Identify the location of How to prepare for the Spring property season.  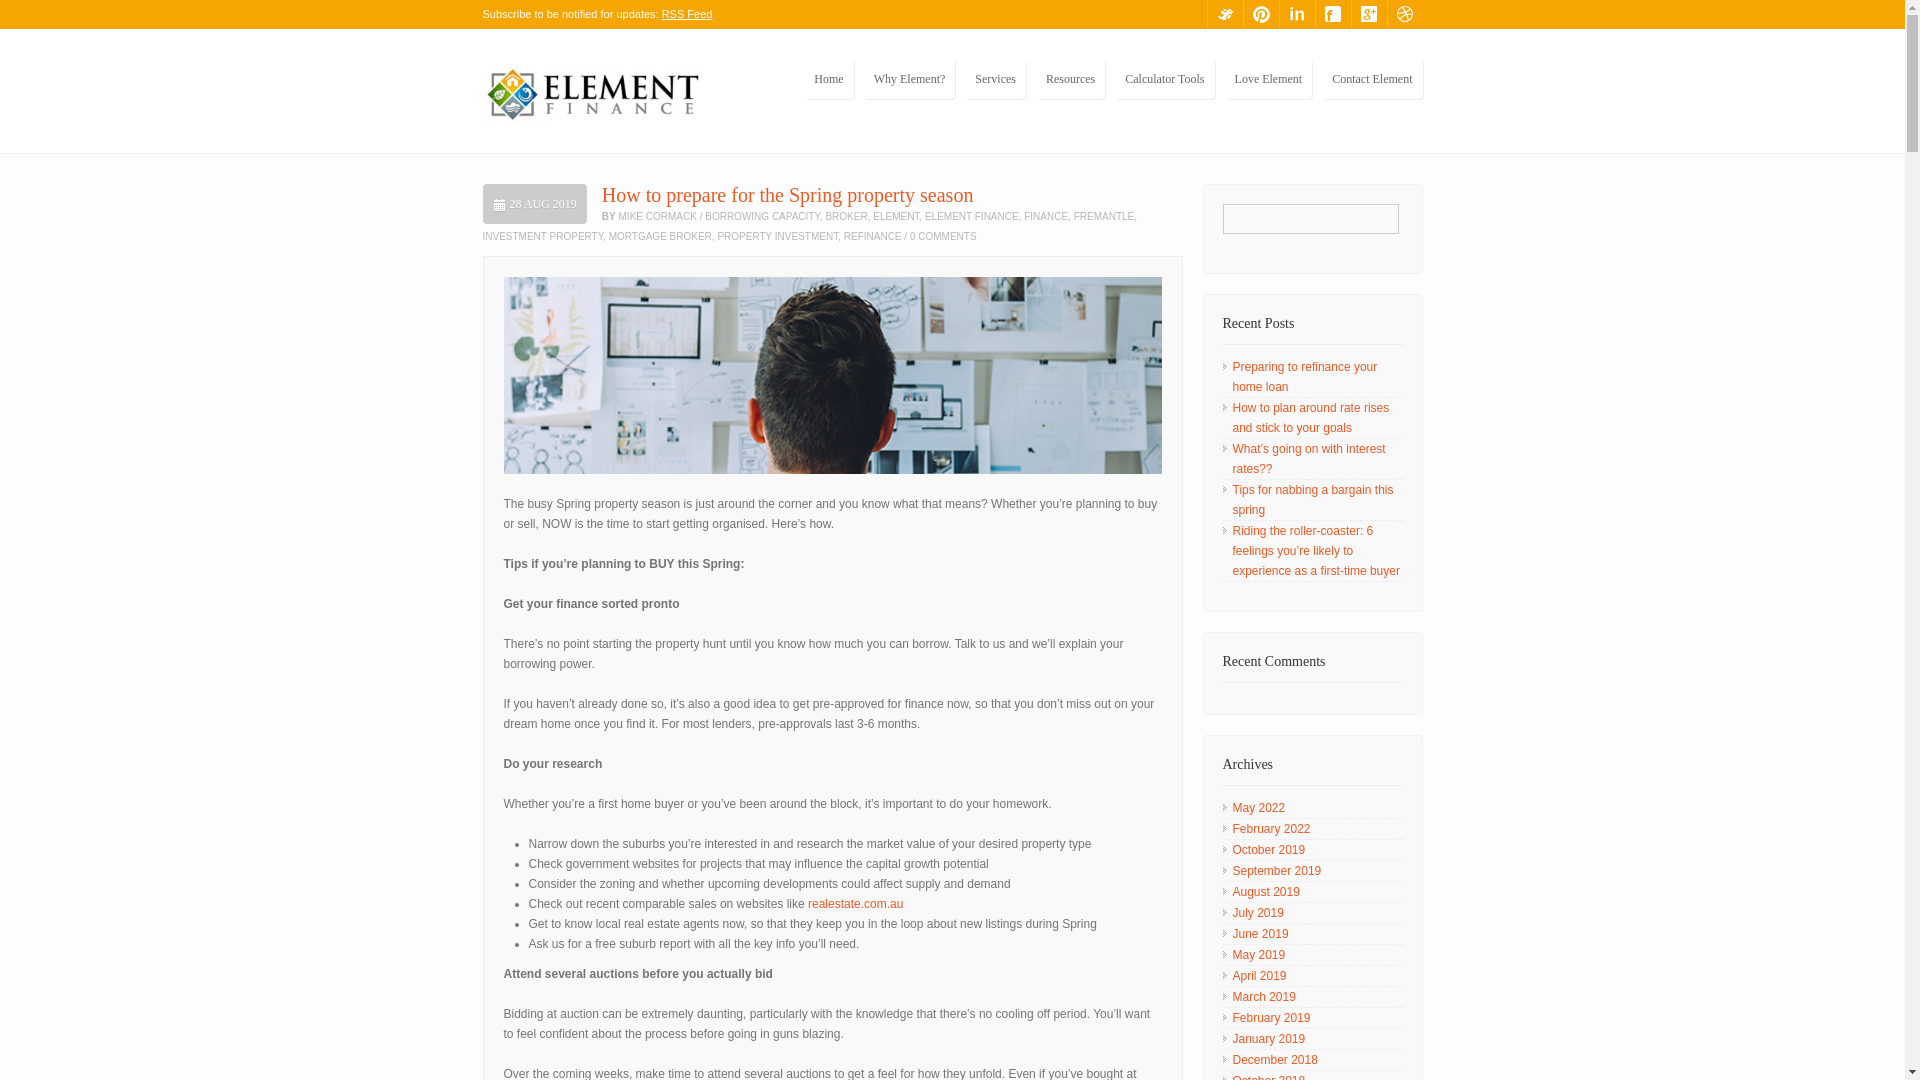
(788, 194).